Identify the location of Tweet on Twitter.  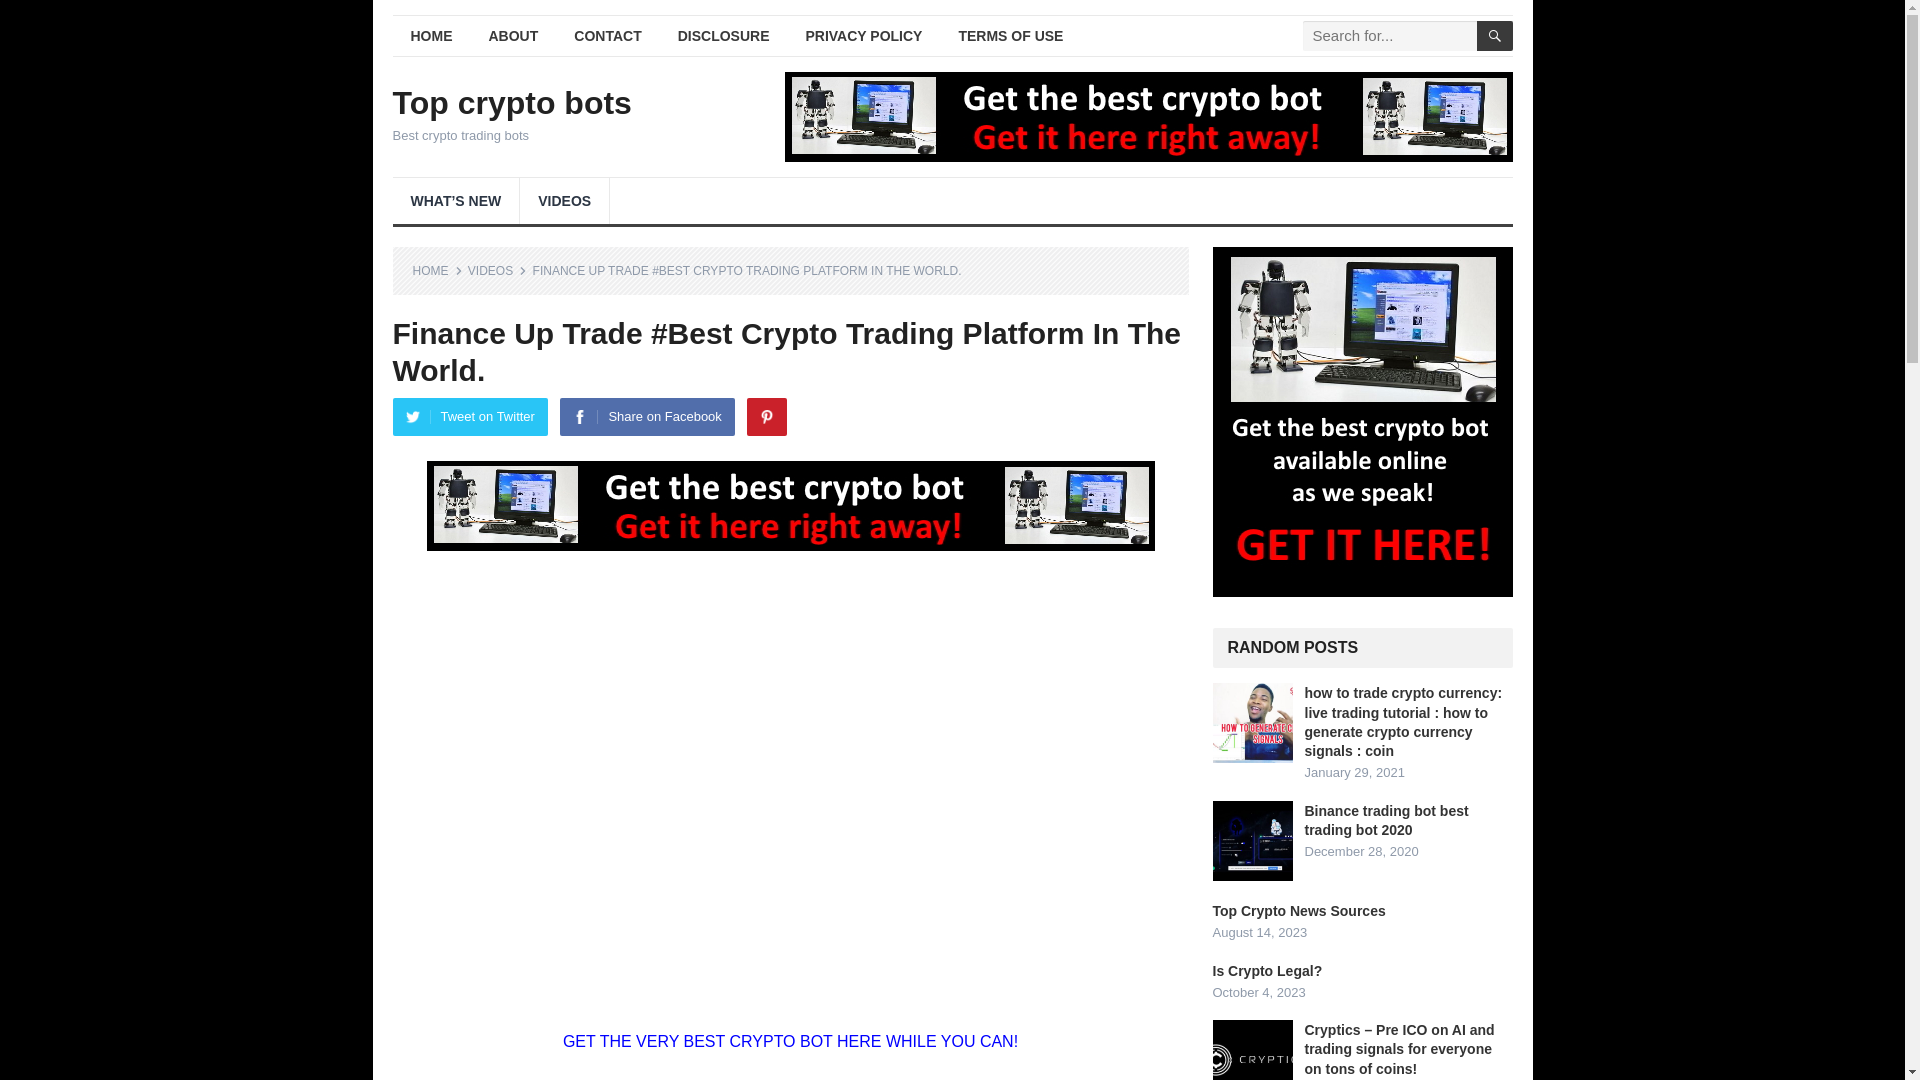
(469, 417).